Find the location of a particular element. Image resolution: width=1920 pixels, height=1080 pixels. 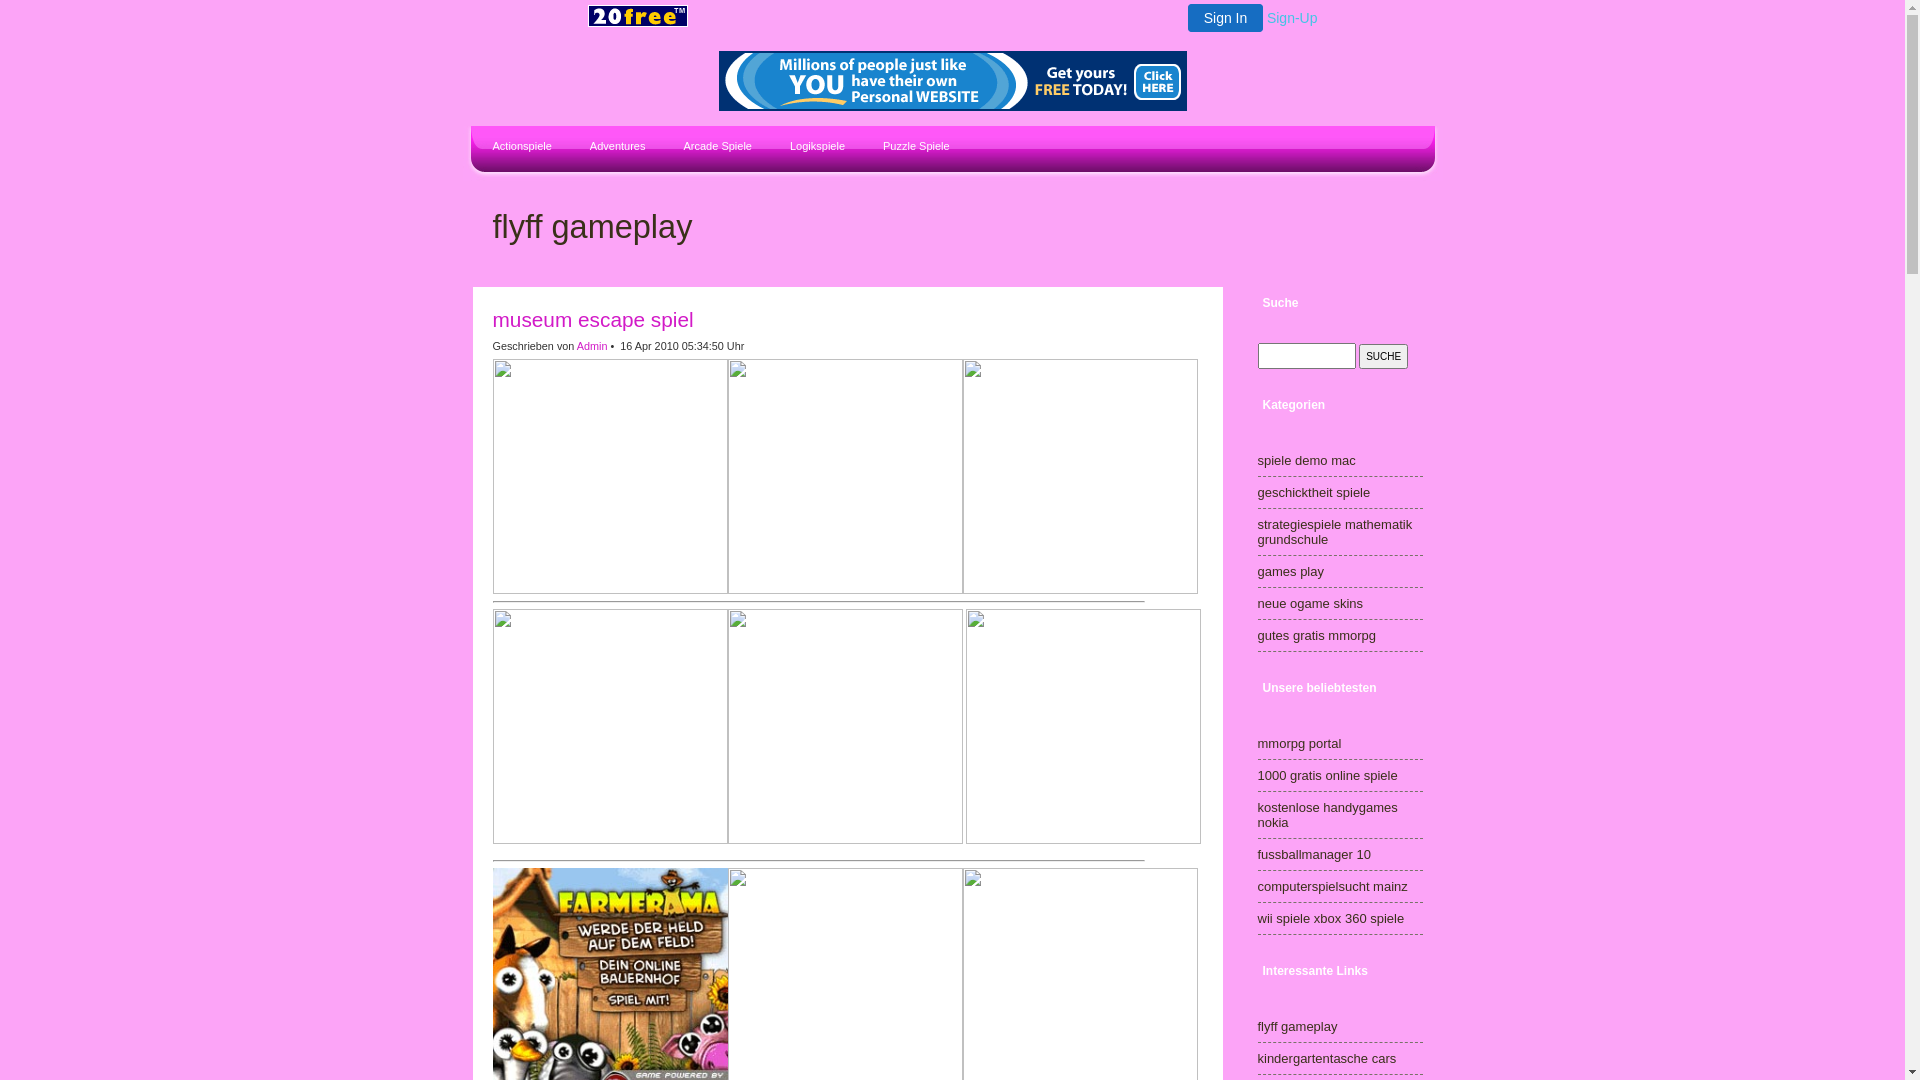

computerspielsucht mainz is located at coordinates (1333, 886).